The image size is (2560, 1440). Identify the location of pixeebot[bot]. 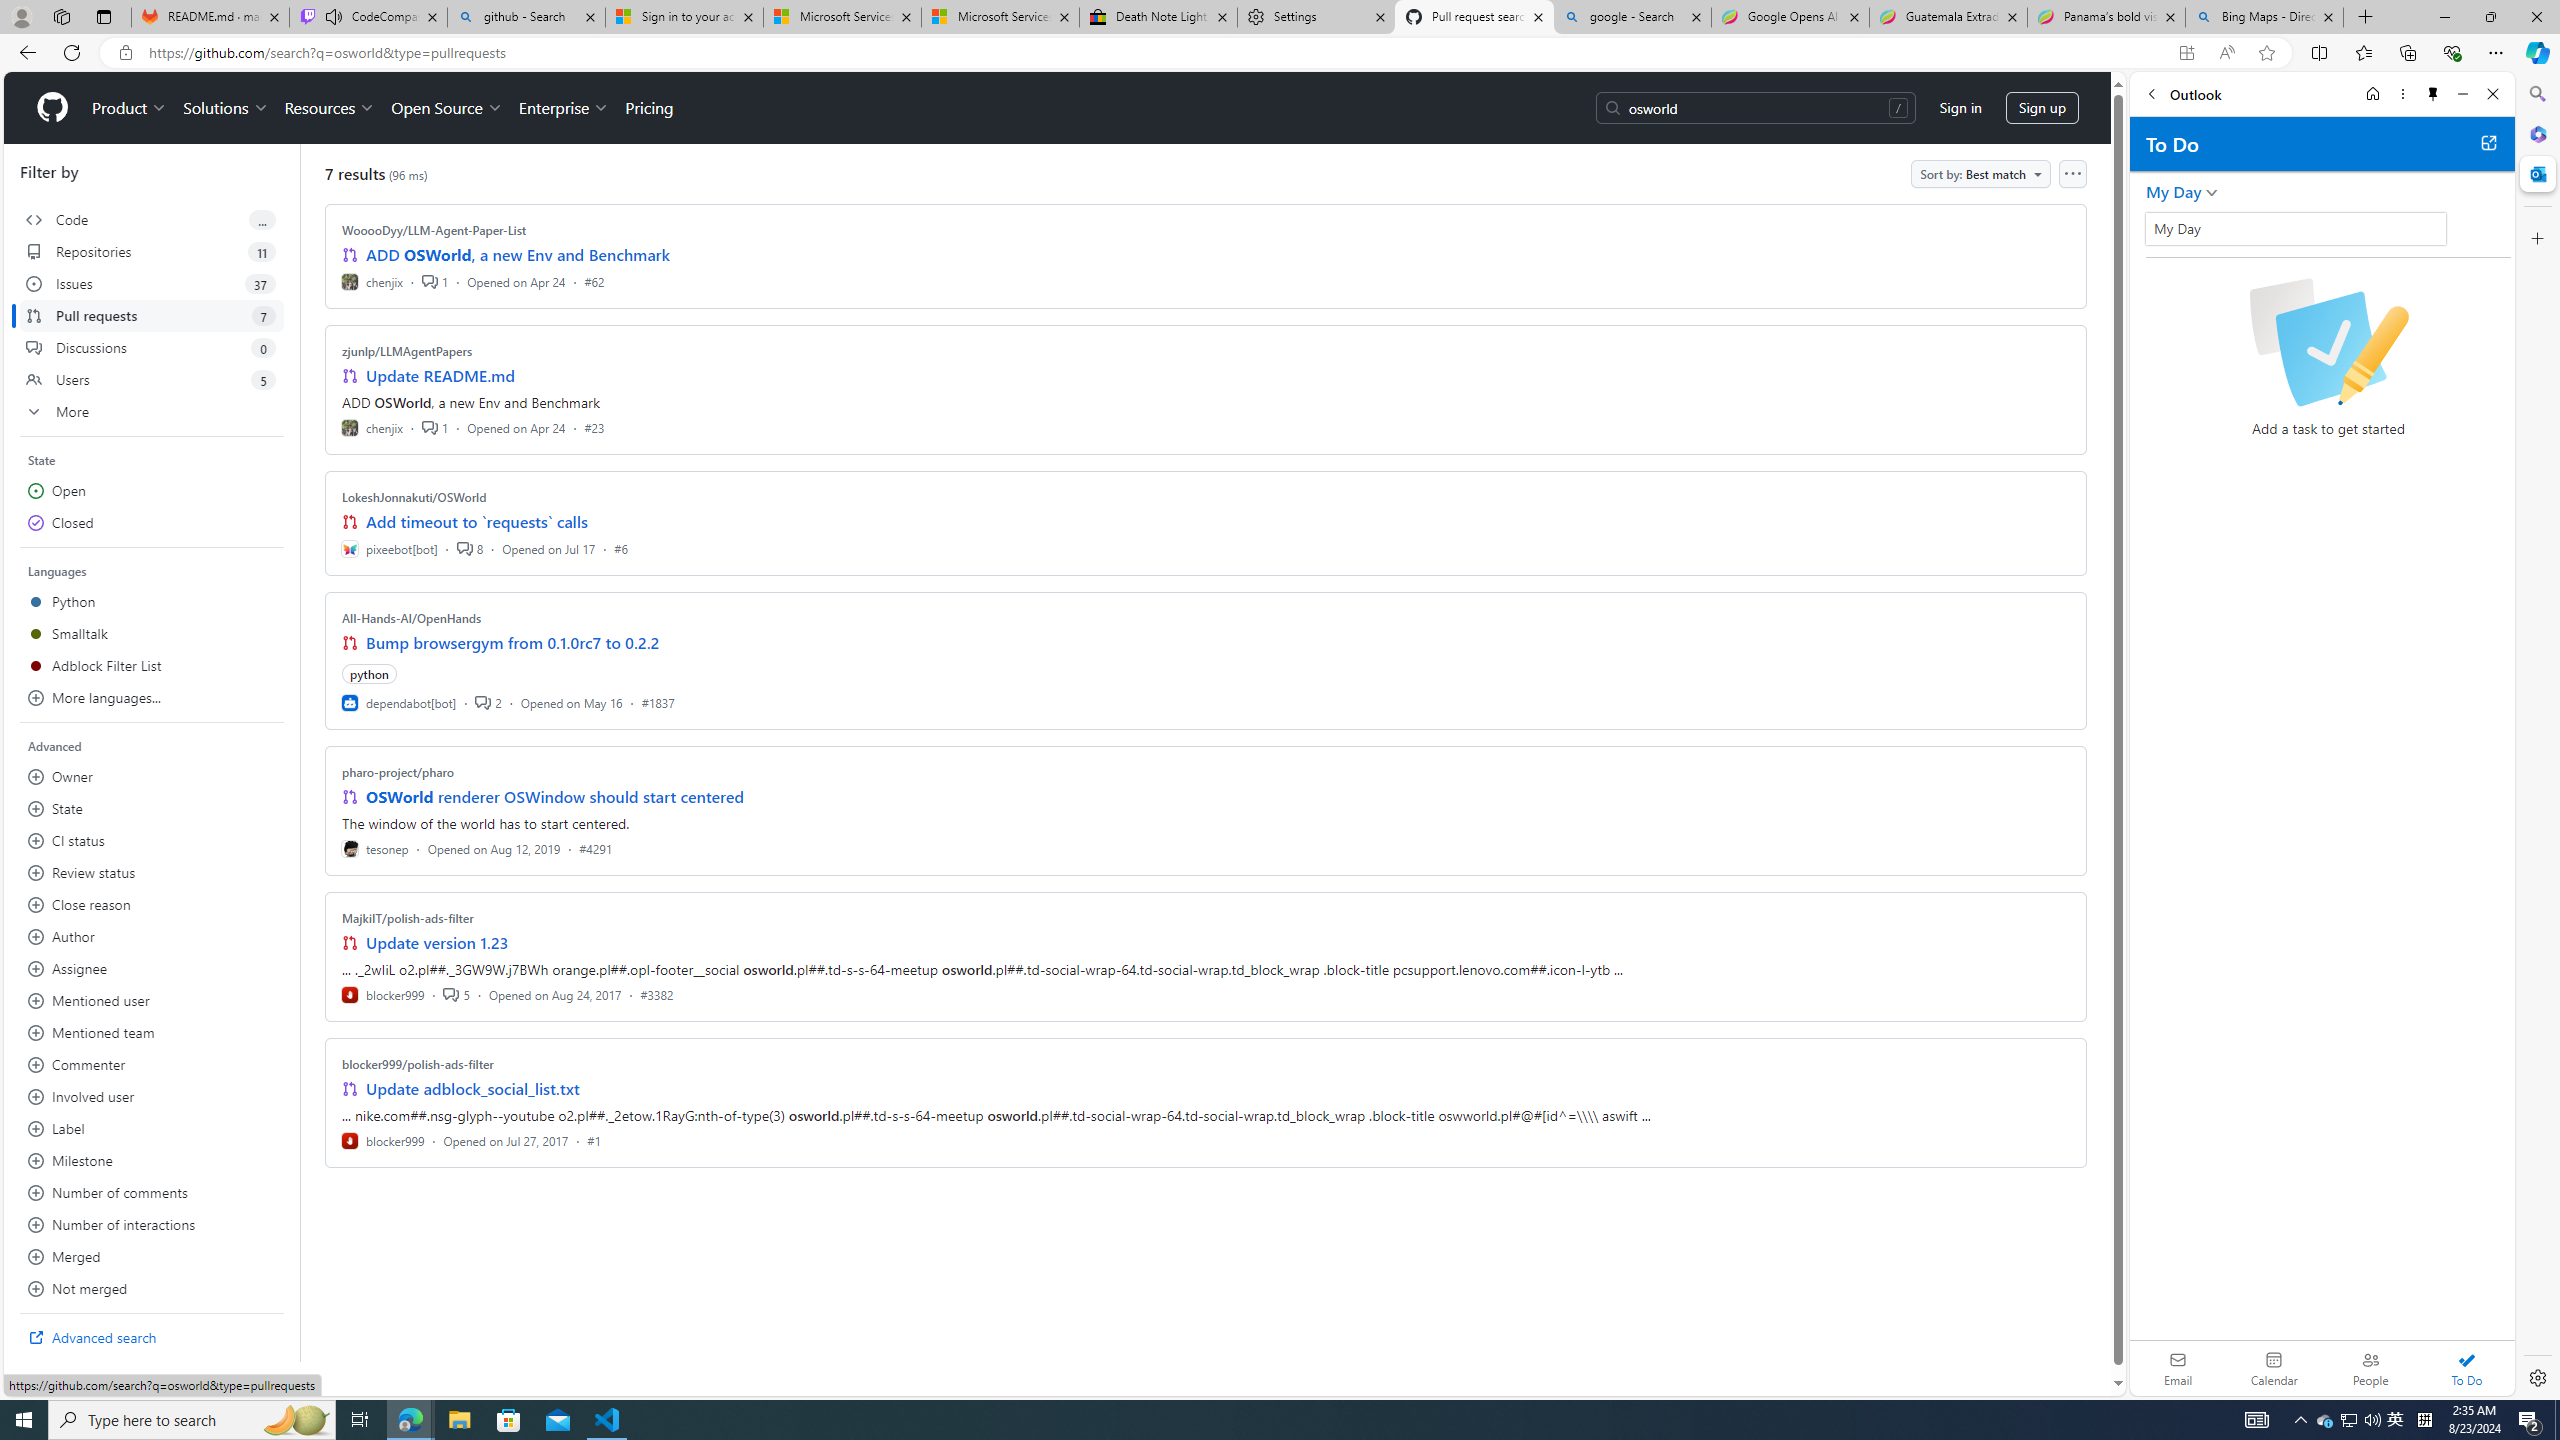
(390, 548).